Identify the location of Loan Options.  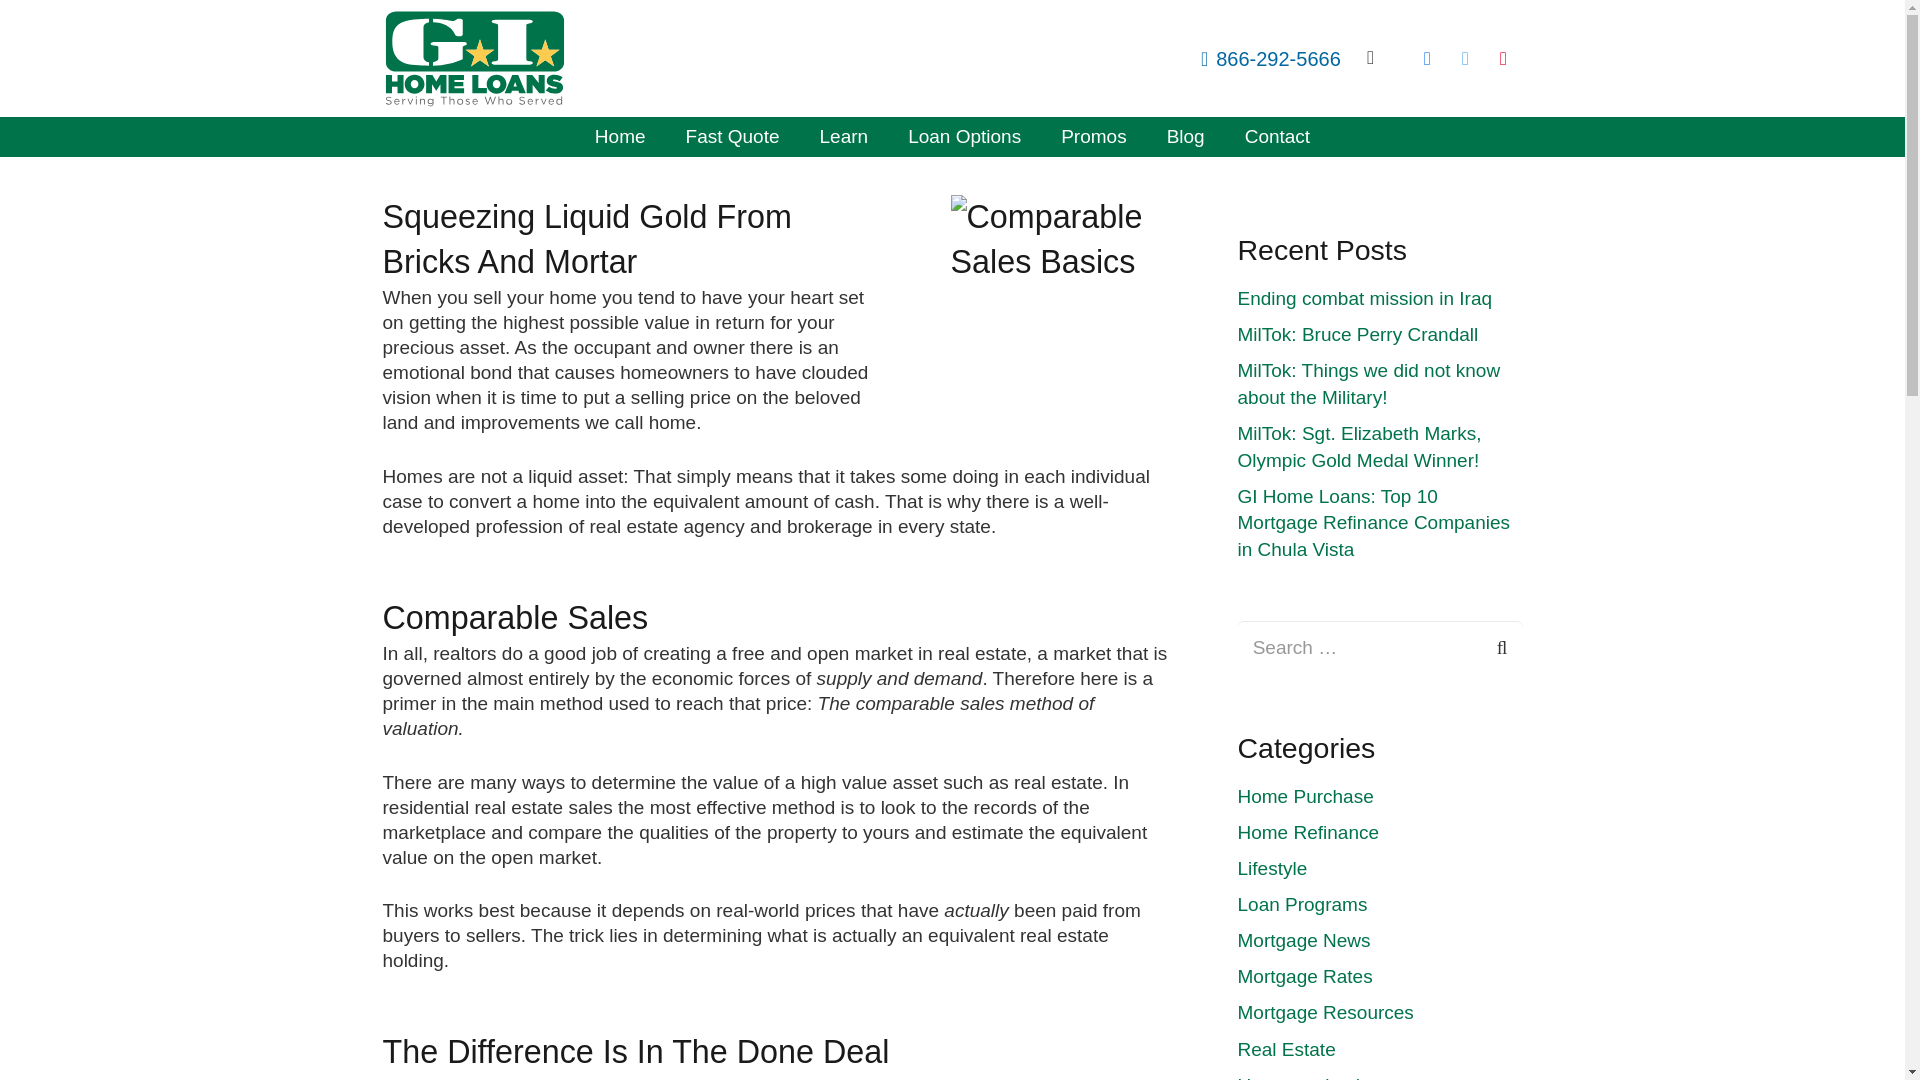
(964, 136).